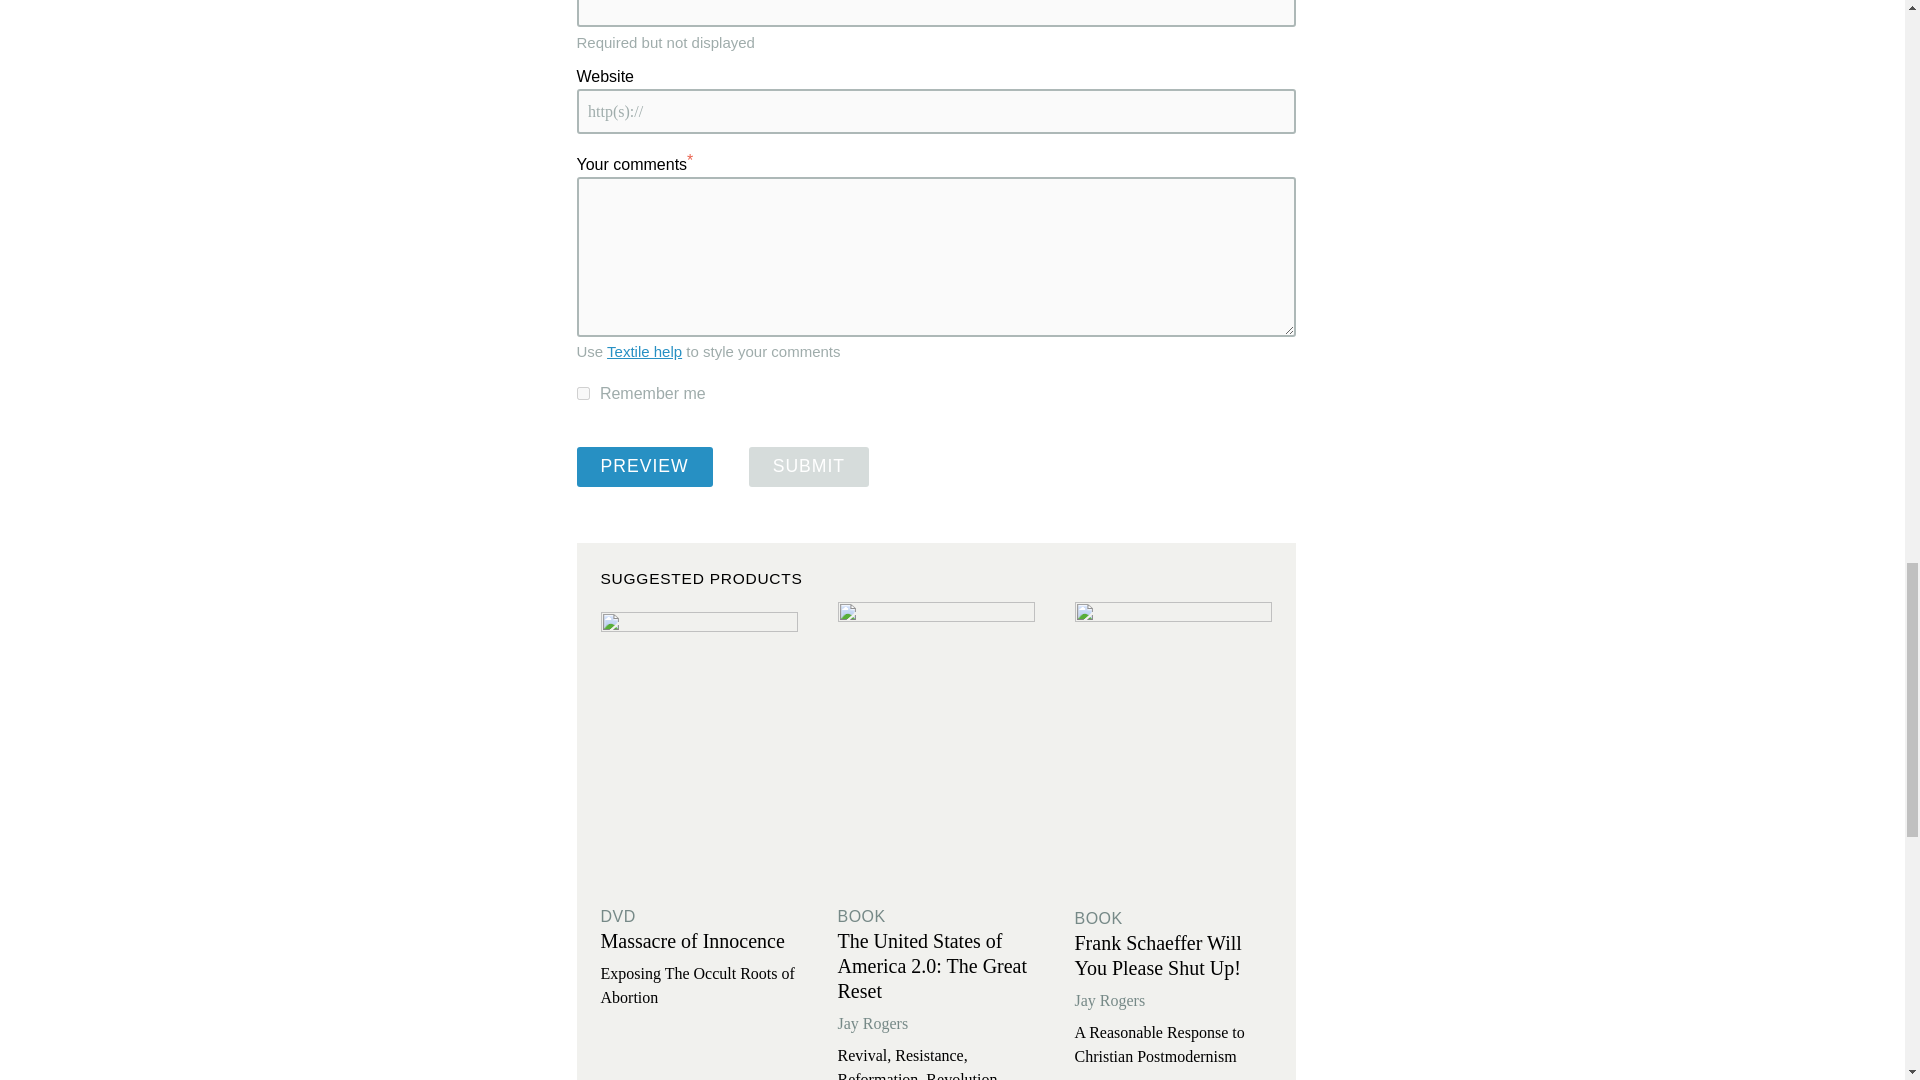 The height and width of the screenshot is (1080, 1920). I want to click on Read more, so click(936, 749).